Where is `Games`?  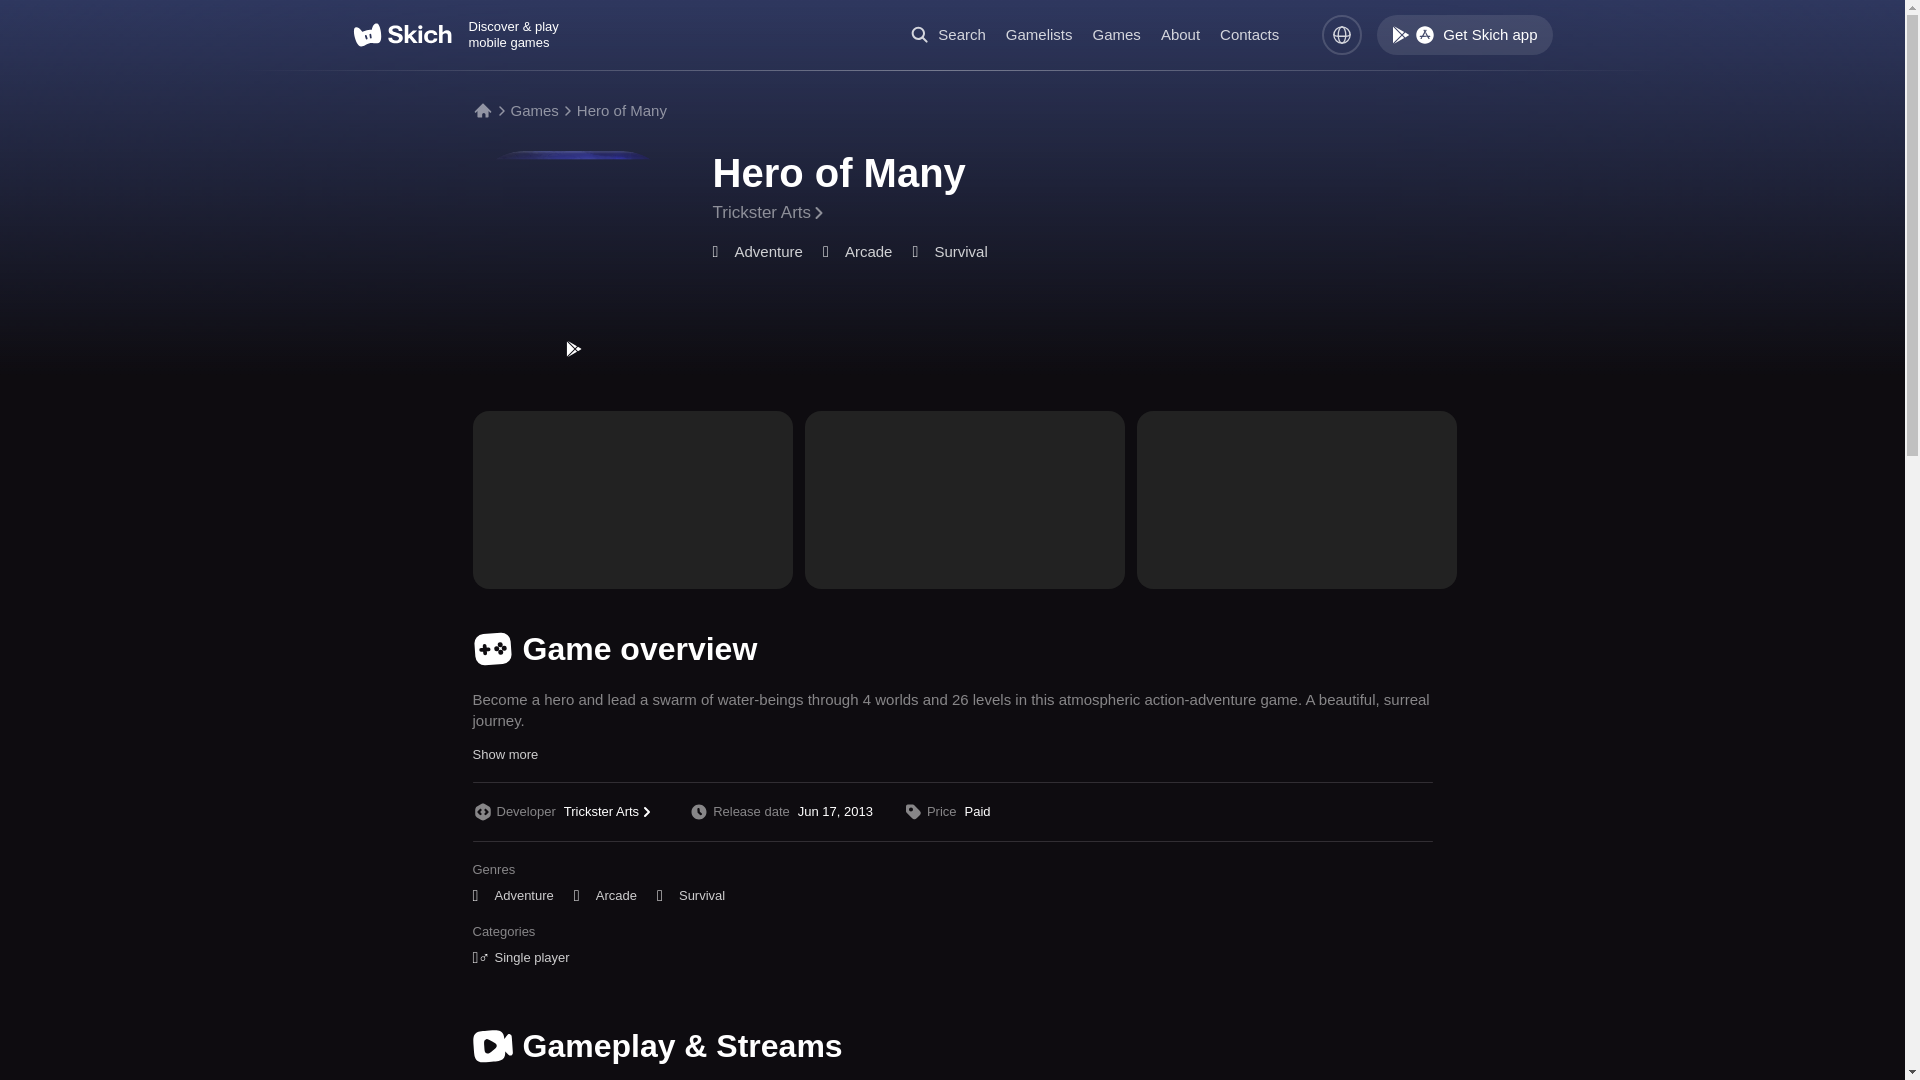
Games is located at coordinates (534, 110).